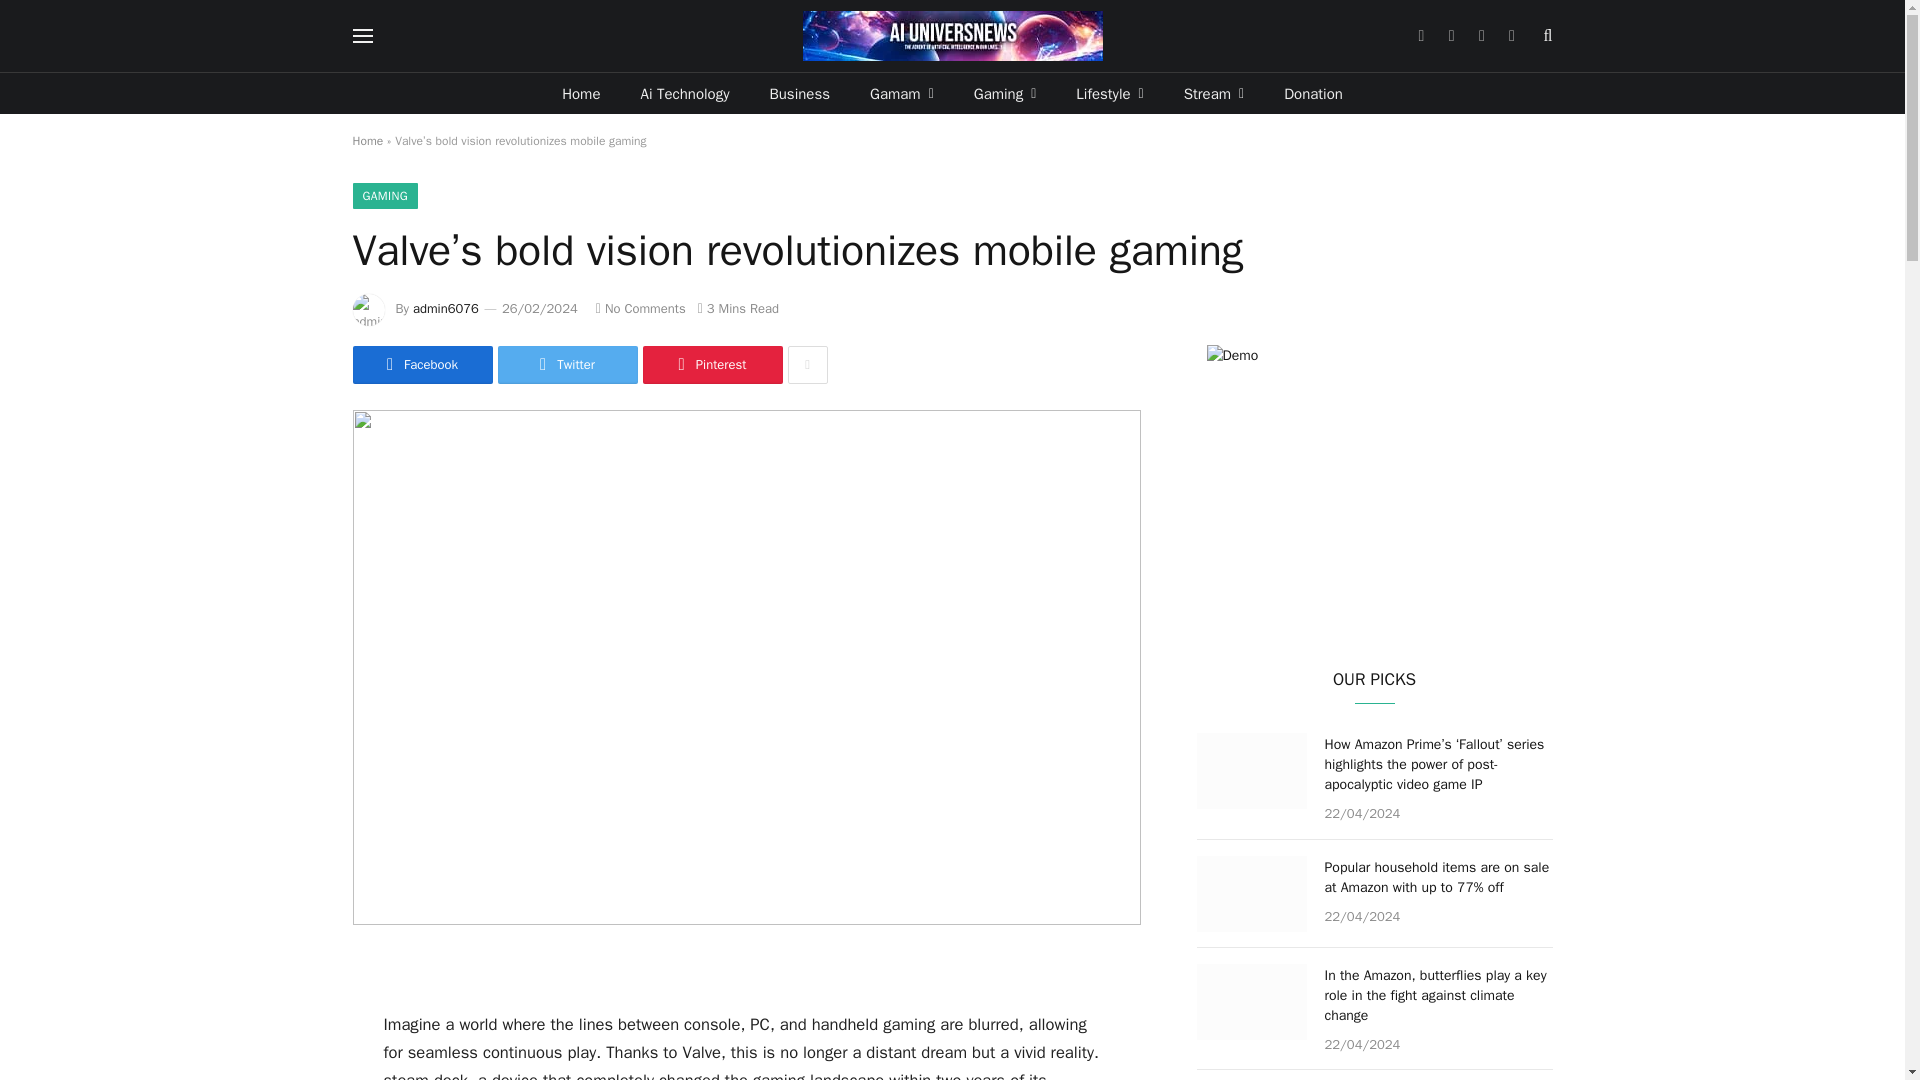 This screenshot has height=1080, width=1920. I want to click on Posts by admin6076, so click(445, 308).